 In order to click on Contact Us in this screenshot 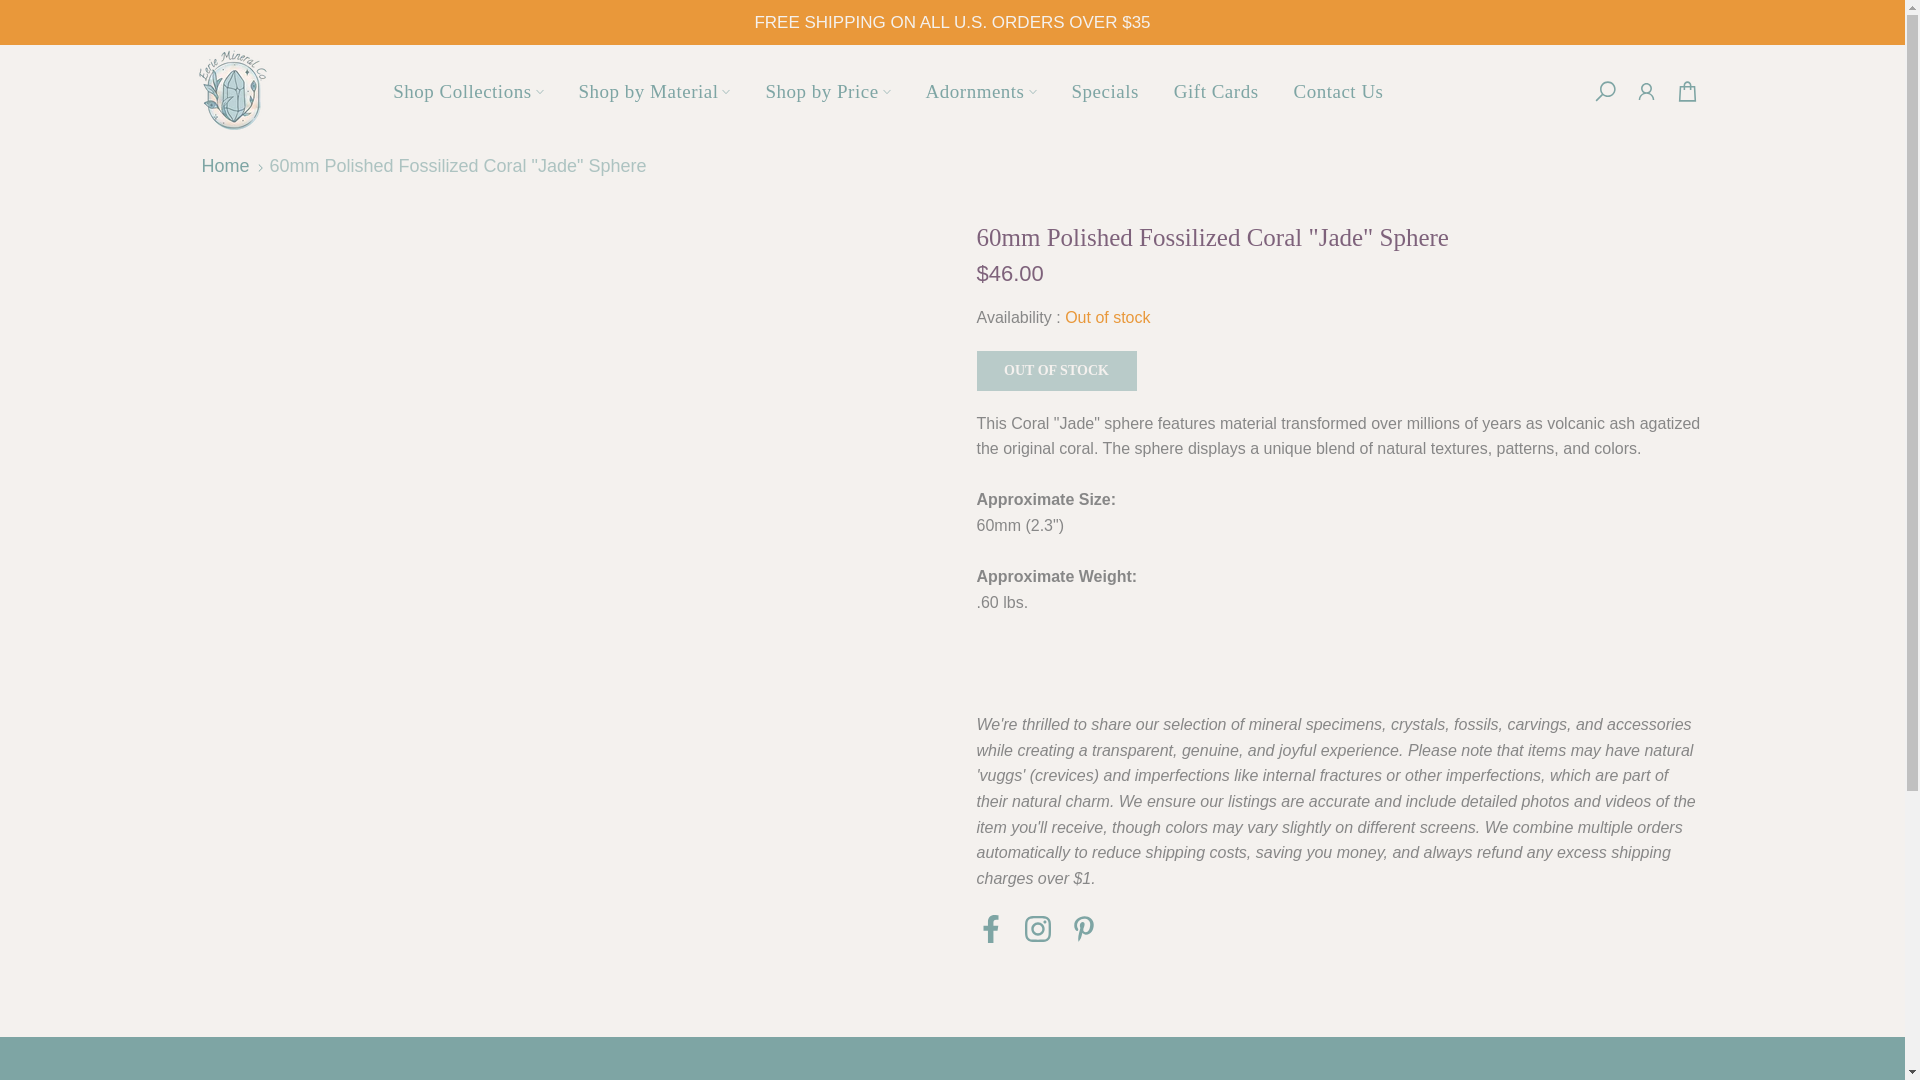, I will do `click(1338, 90)`.